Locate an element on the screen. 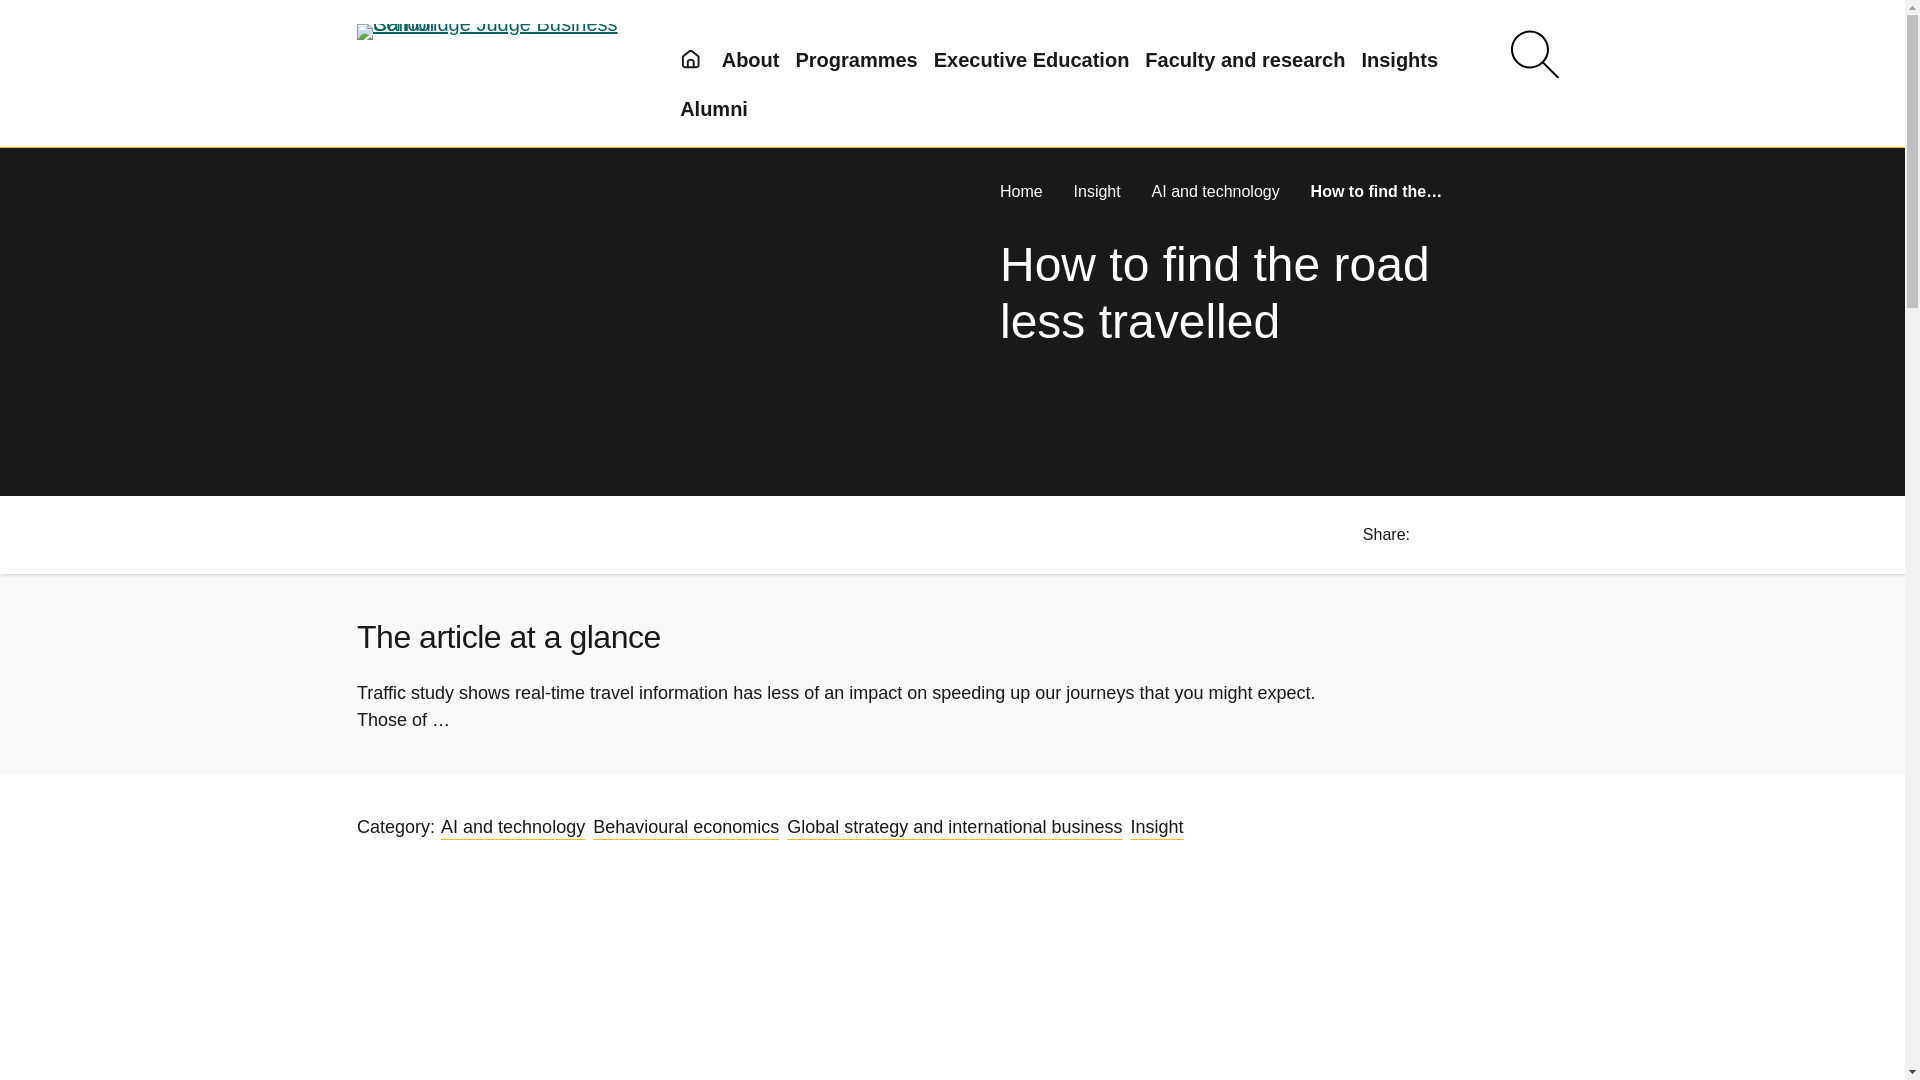  AI and technology is located at coordinates (1218, 190).